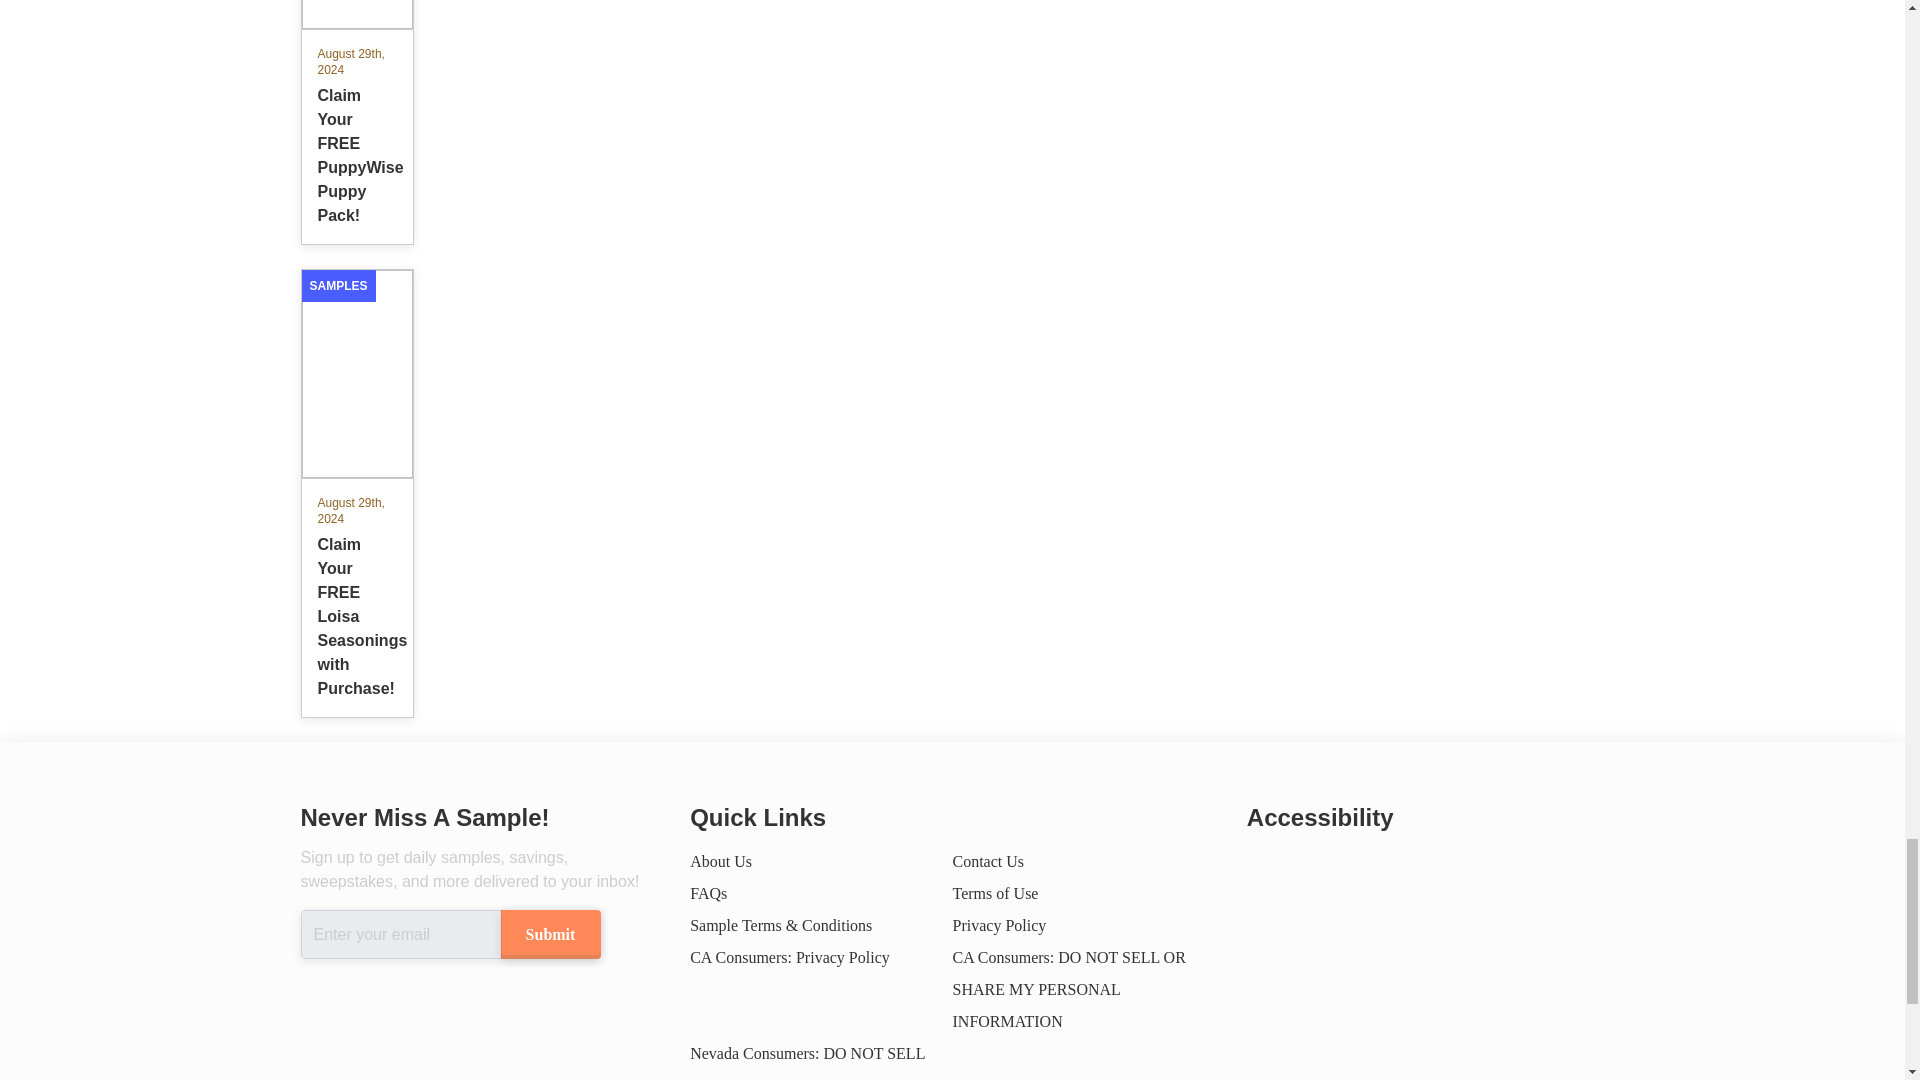 The height and width of the screenshot is (1080, 1920). Describe the element at coordinates (988, 862) in the screenshot. I see `Contact Us` at that location.